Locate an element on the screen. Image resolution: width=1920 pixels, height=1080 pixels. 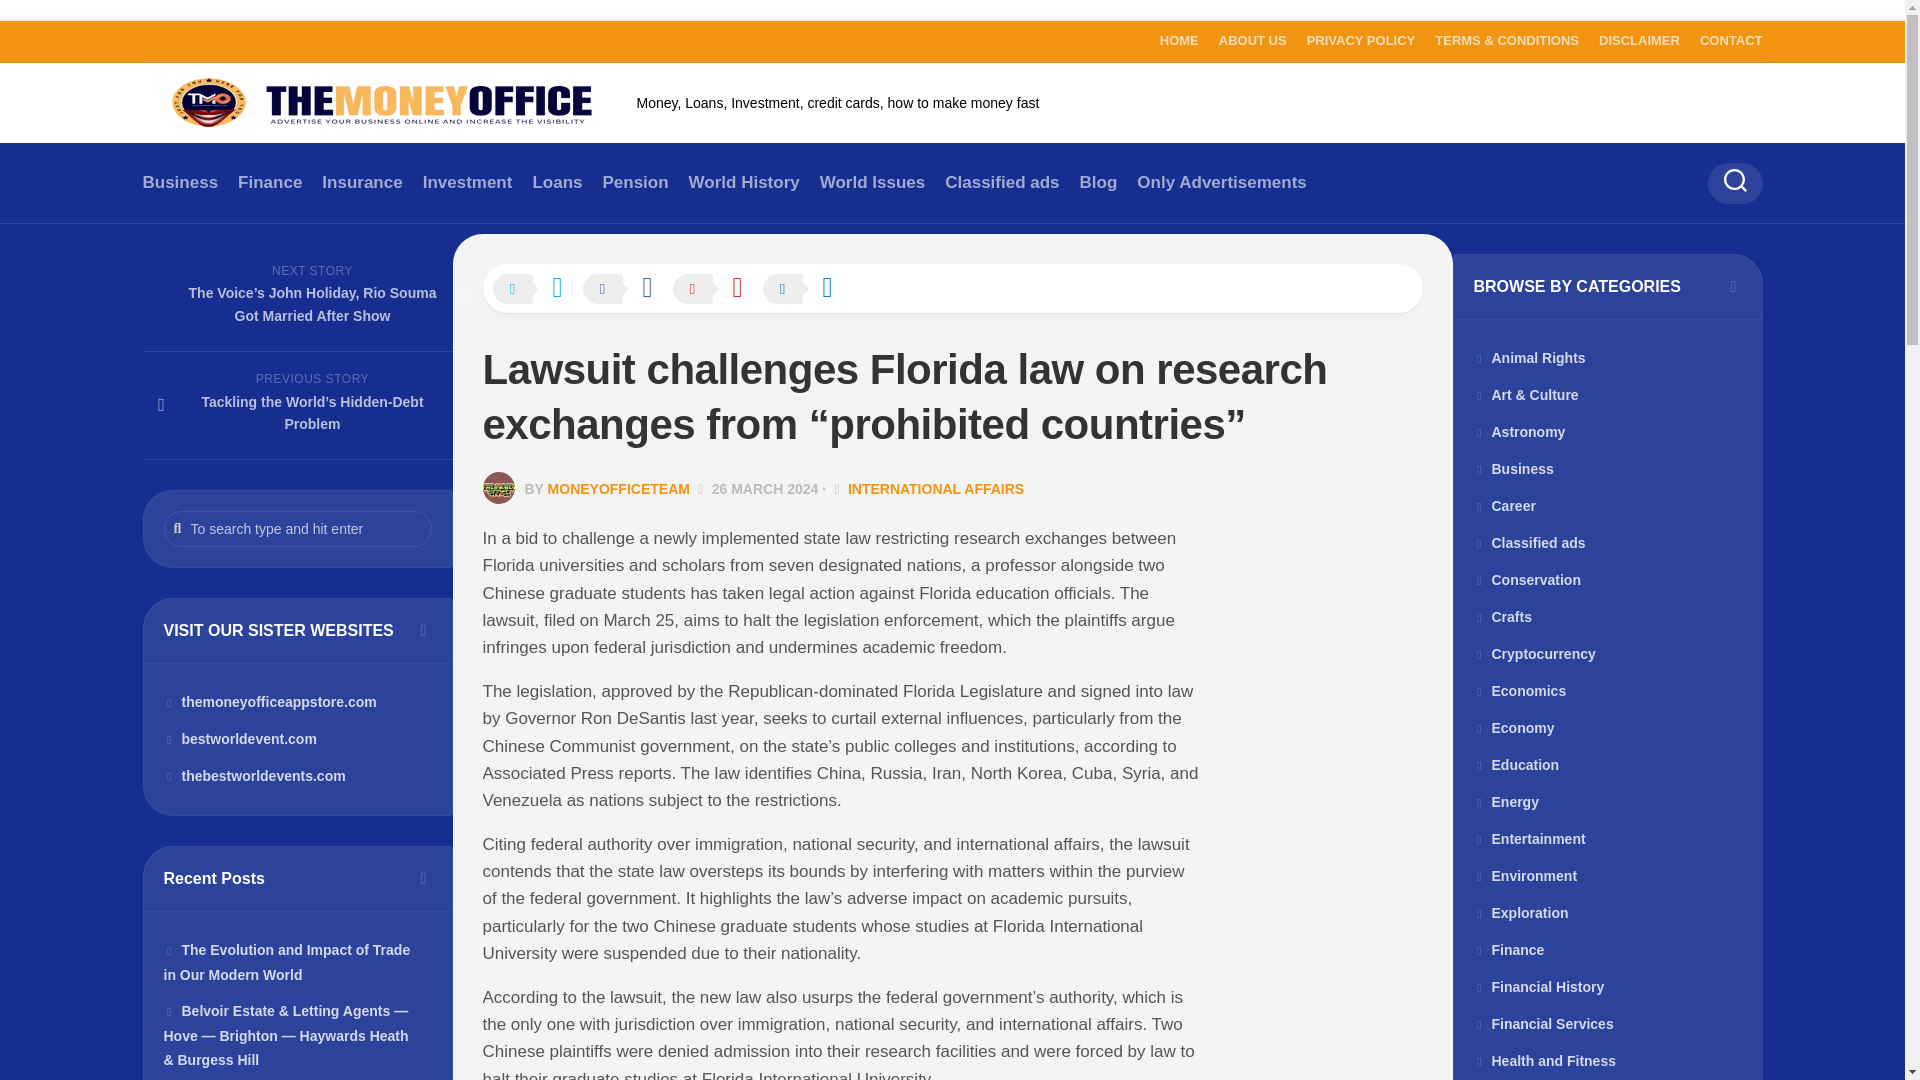
World History is located at coordinates (744, 182).